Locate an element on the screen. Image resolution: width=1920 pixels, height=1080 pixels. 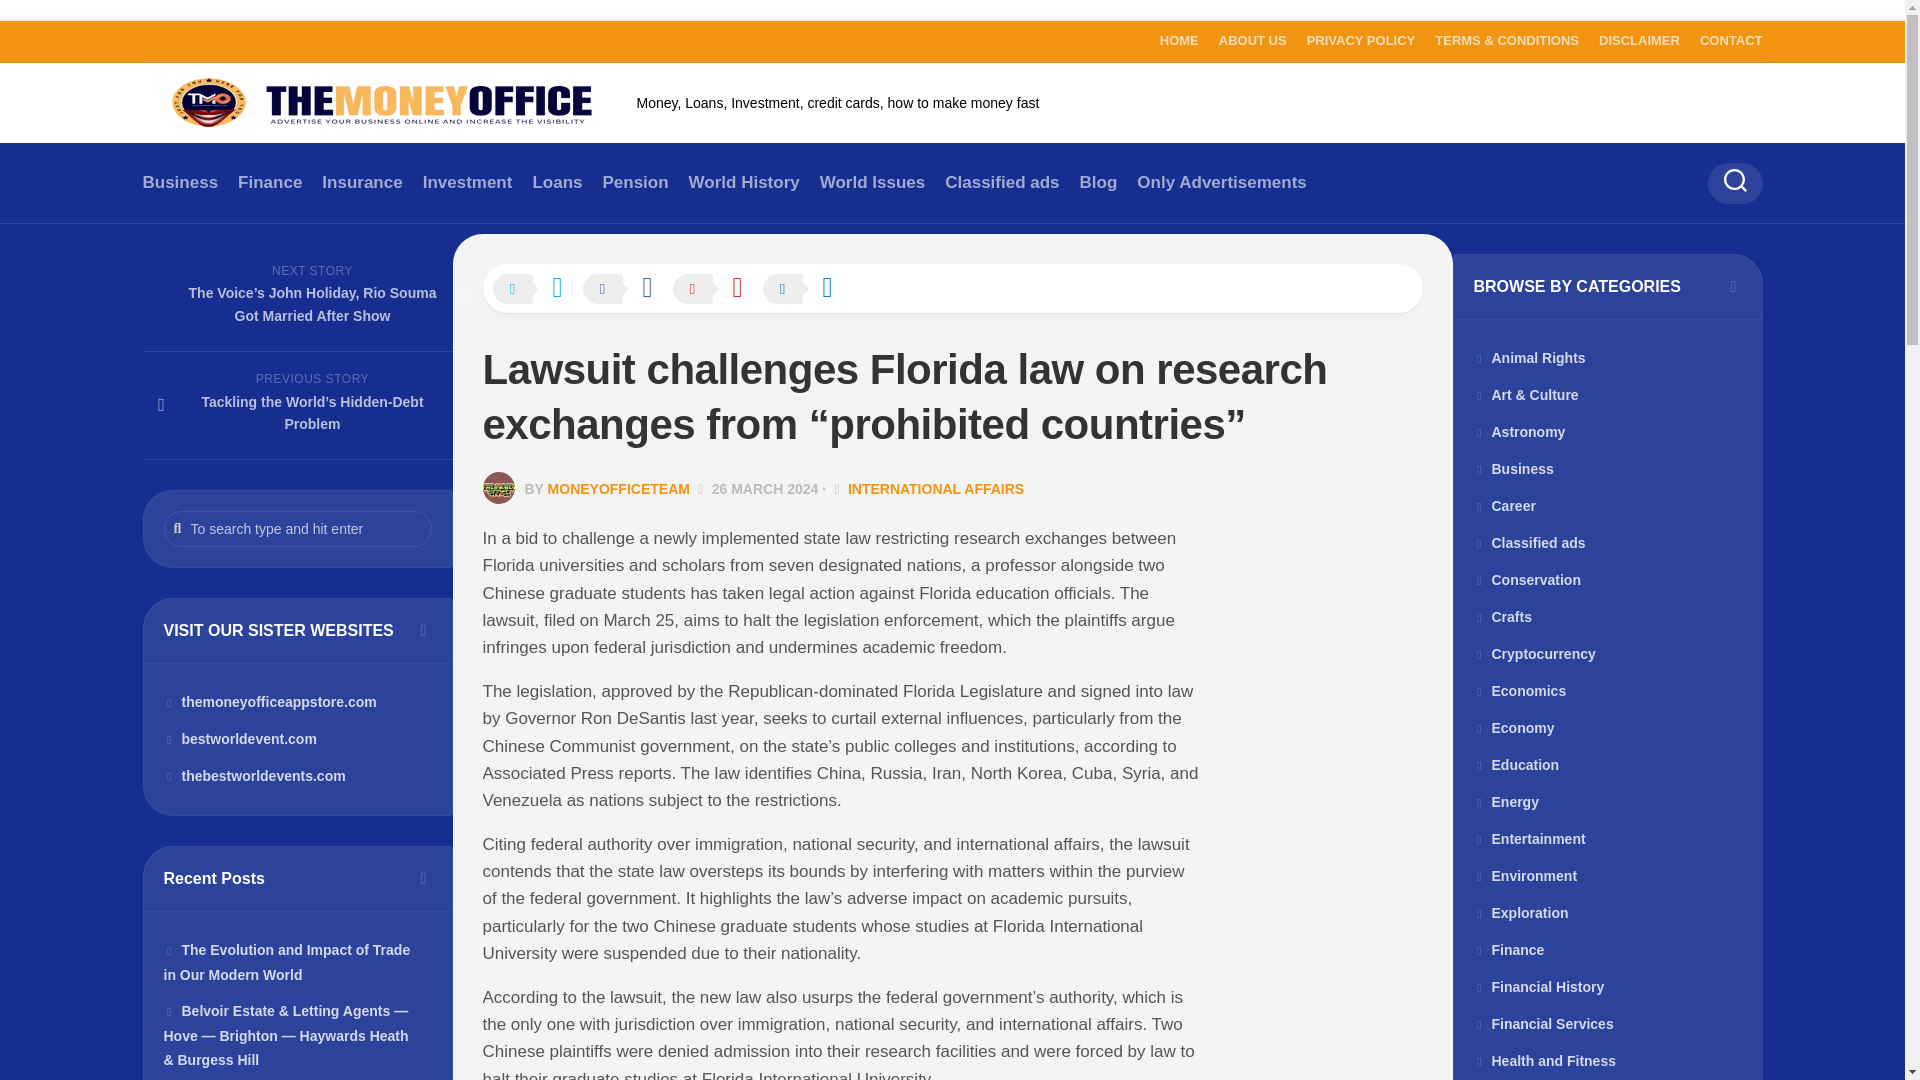
World History is located at coordinates (744, 182).